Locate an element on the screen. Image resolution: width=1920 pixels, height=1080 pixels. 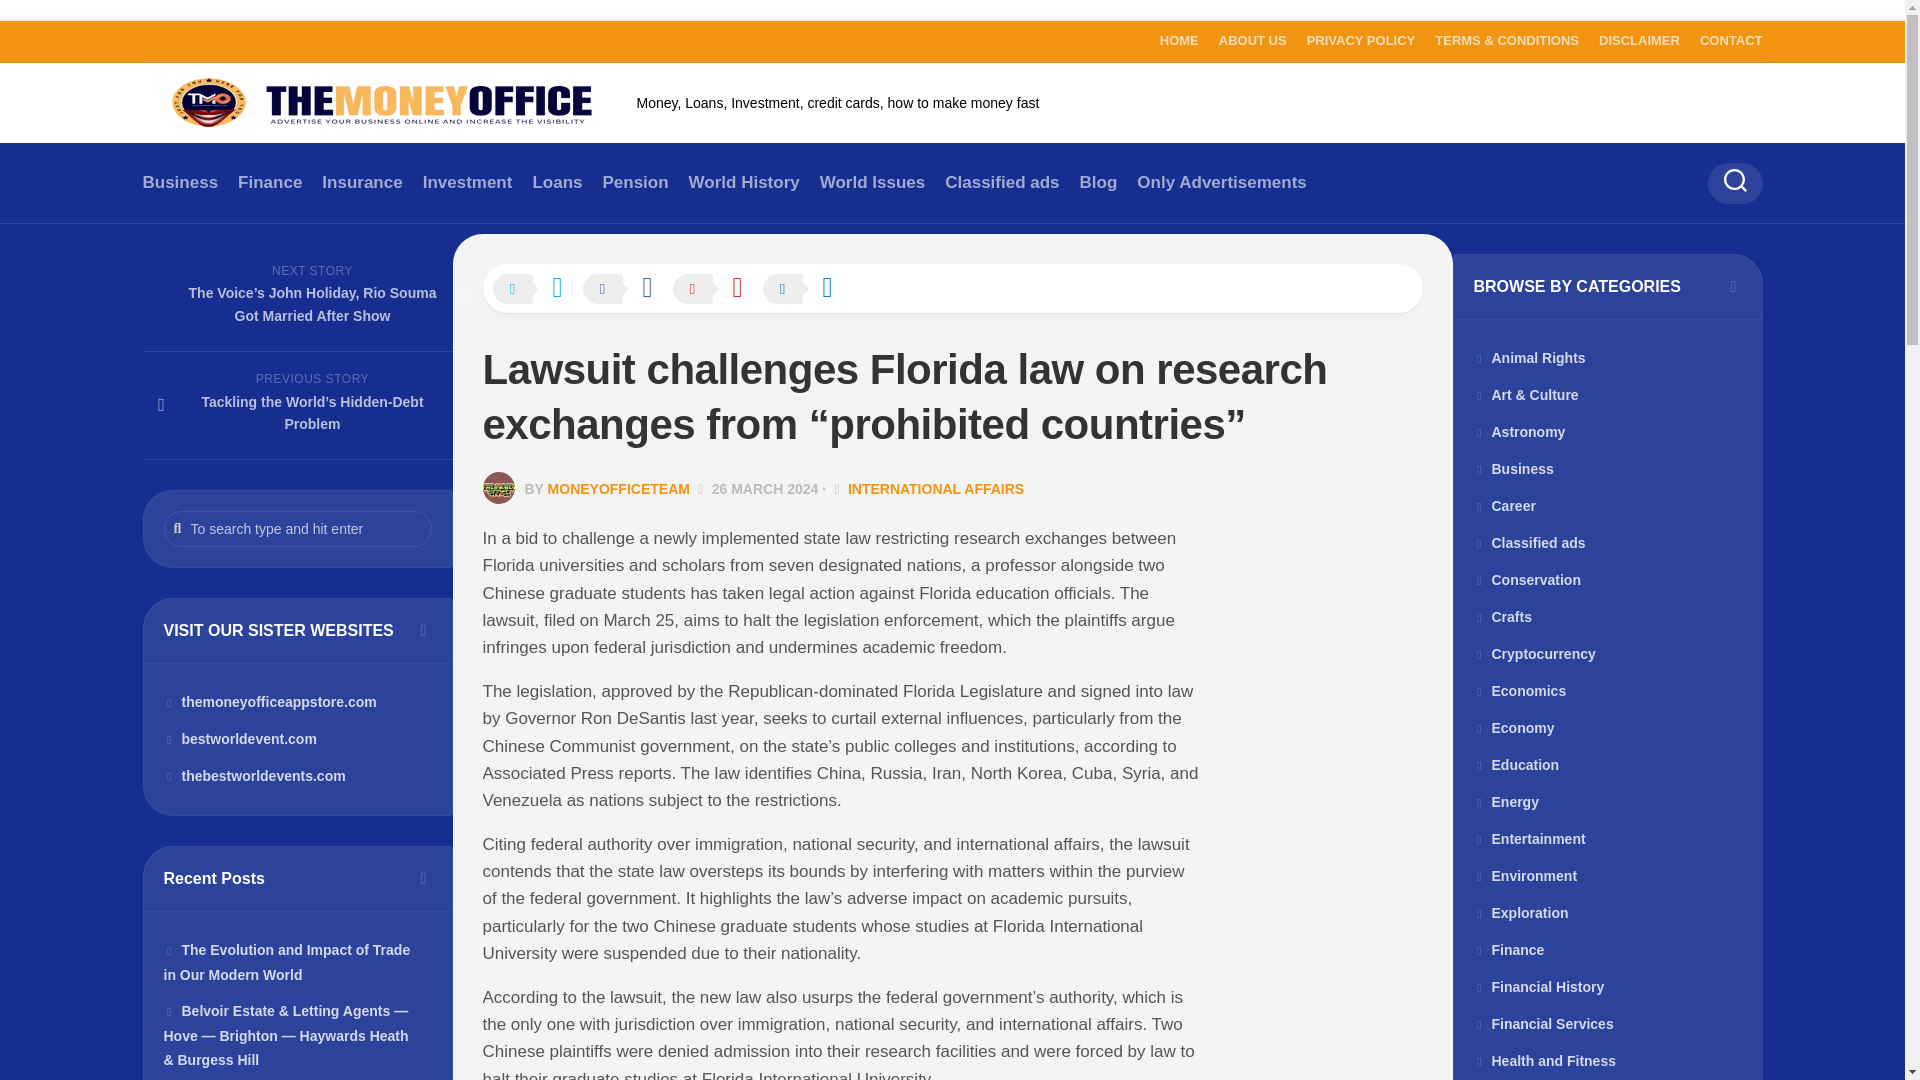
World History is located at coordinates (744, 182).